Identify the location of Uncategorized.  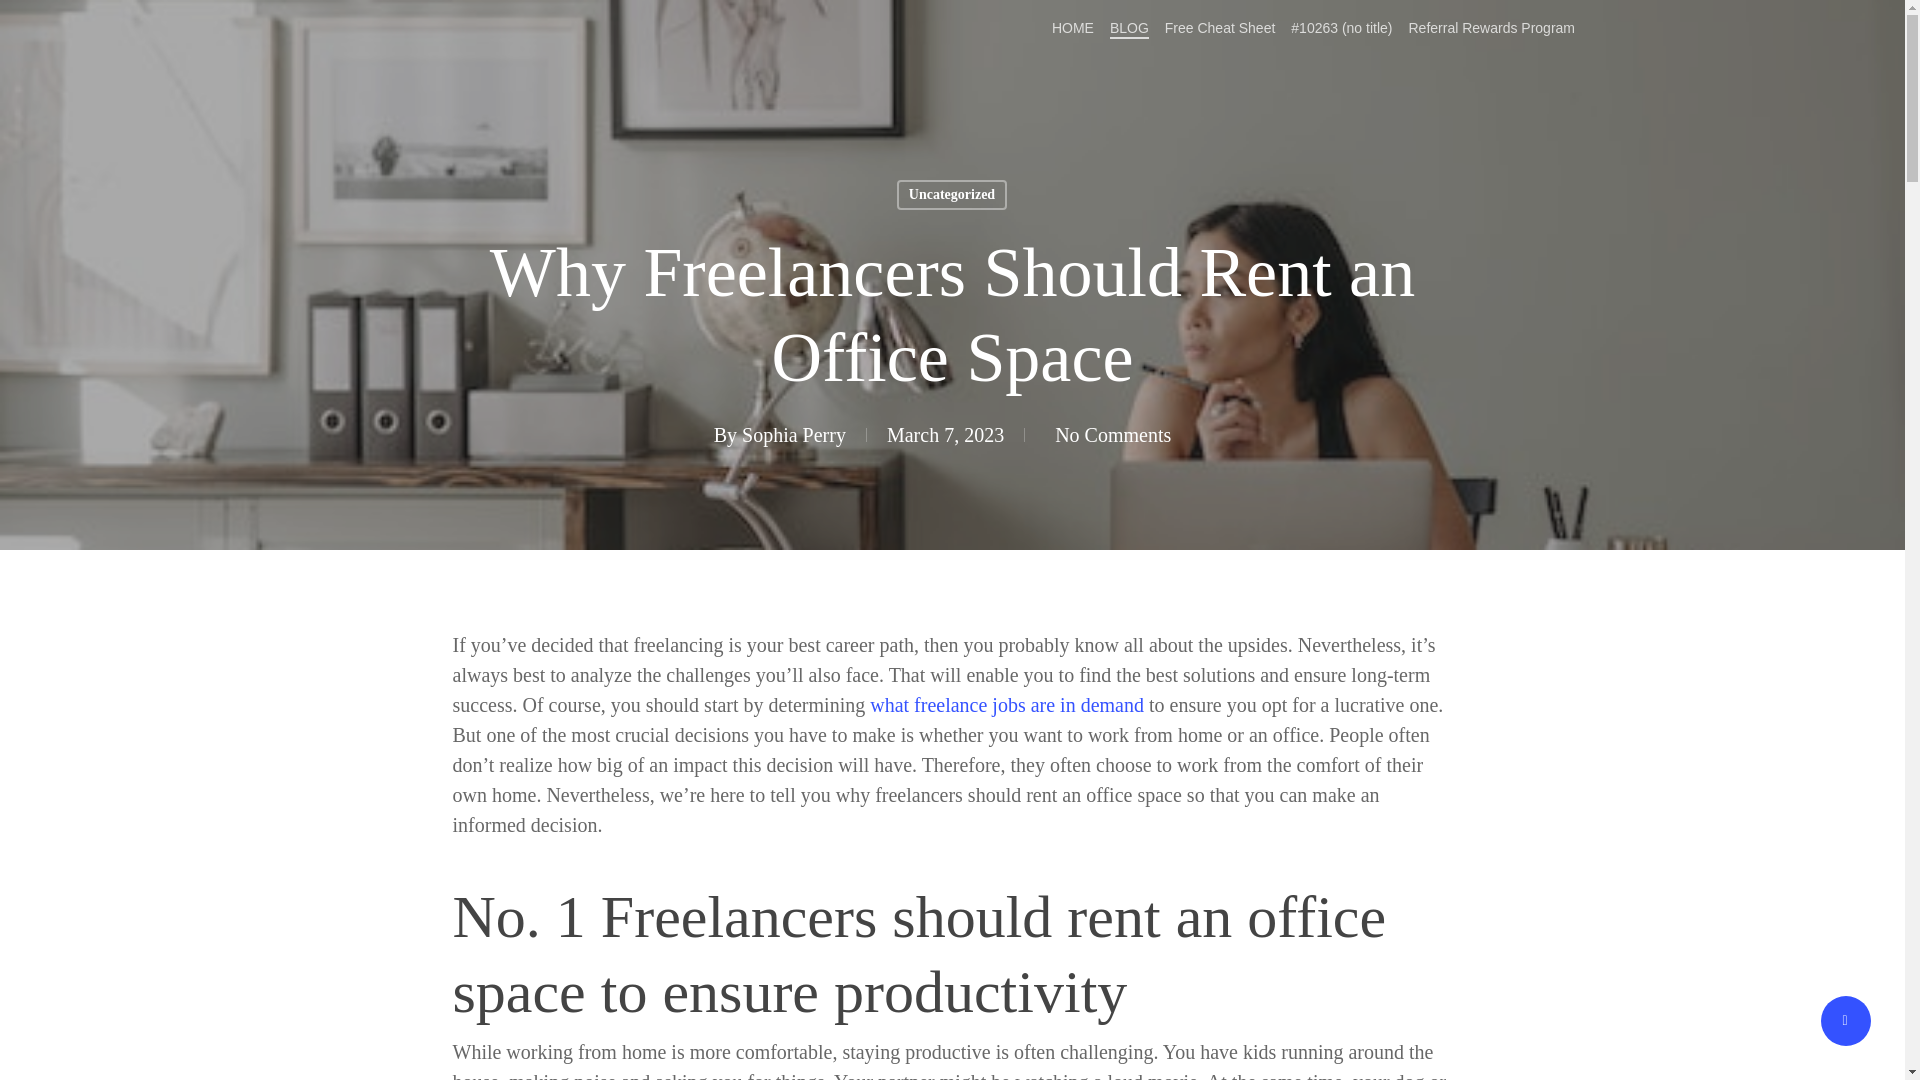
(951, 194).